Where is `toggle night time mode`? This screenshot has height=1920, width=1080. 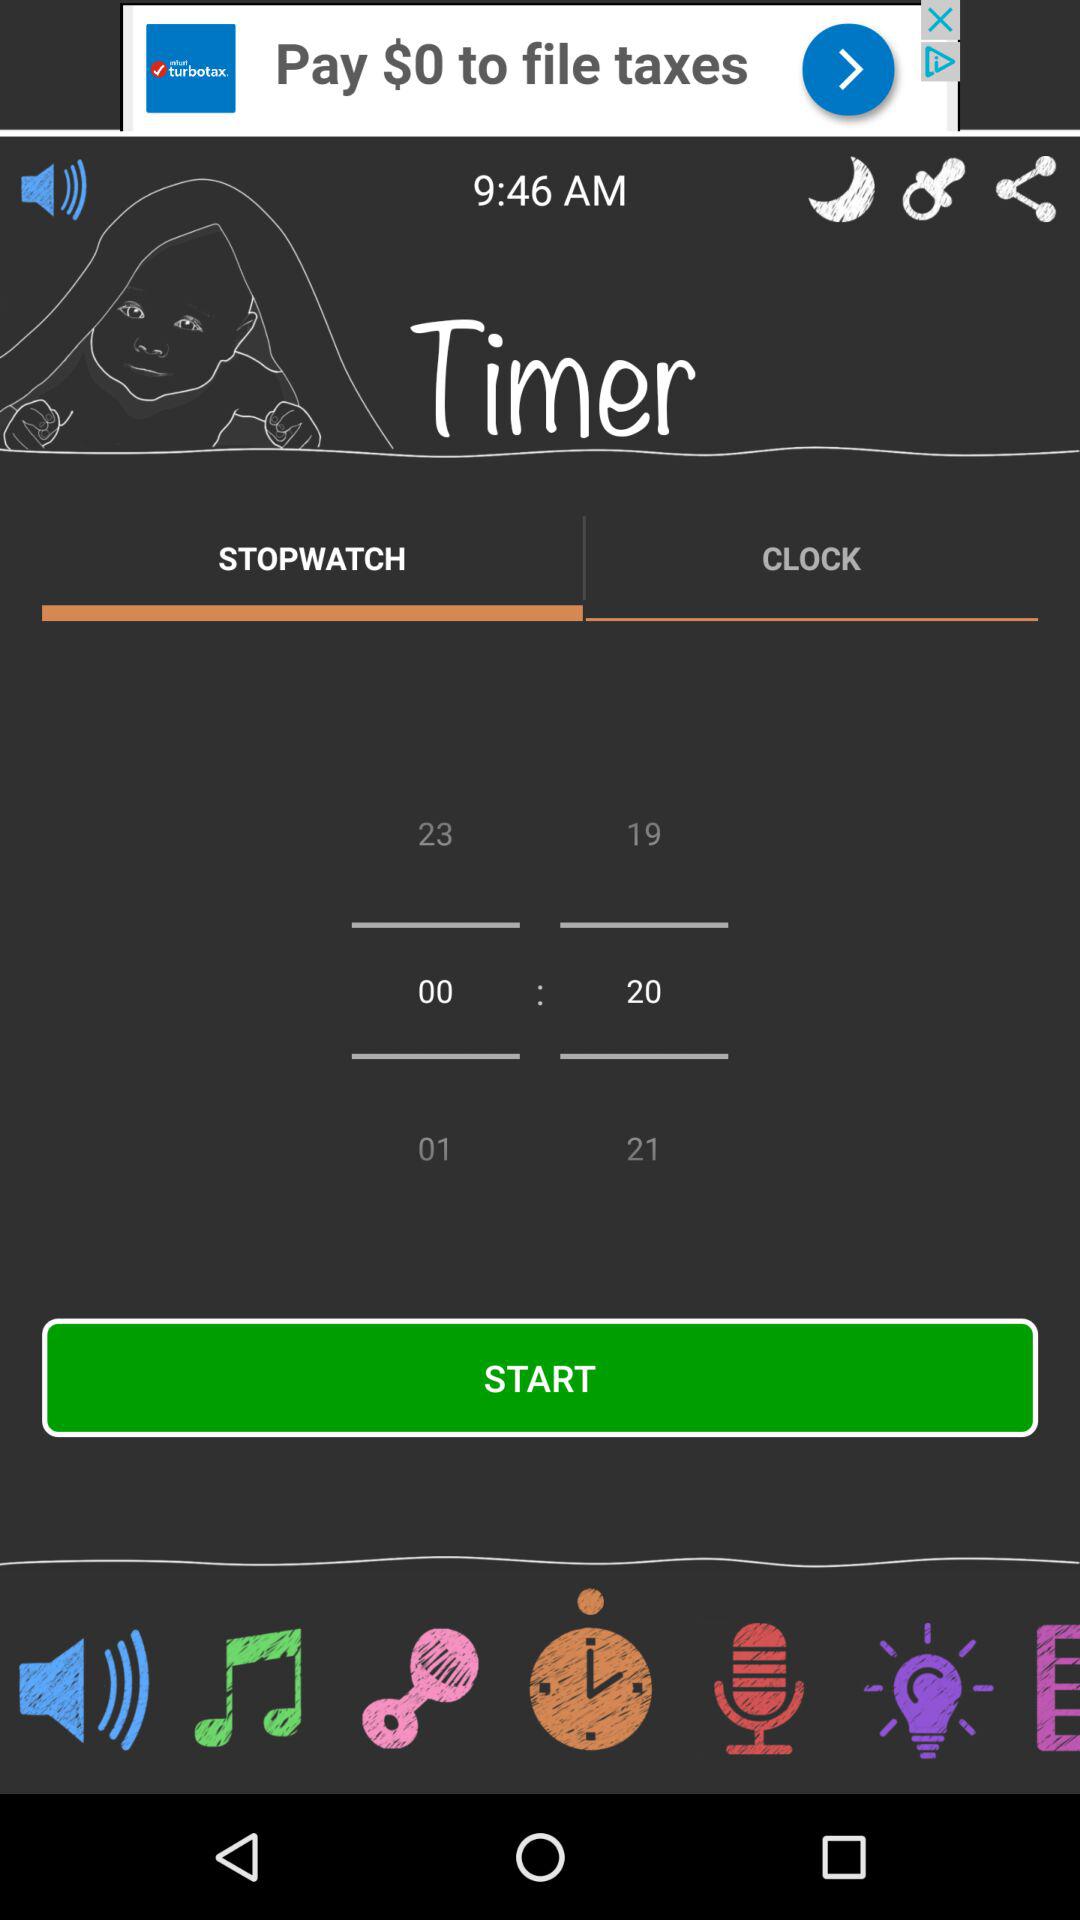 toggle night time mode is located at coordinates (841, 189).